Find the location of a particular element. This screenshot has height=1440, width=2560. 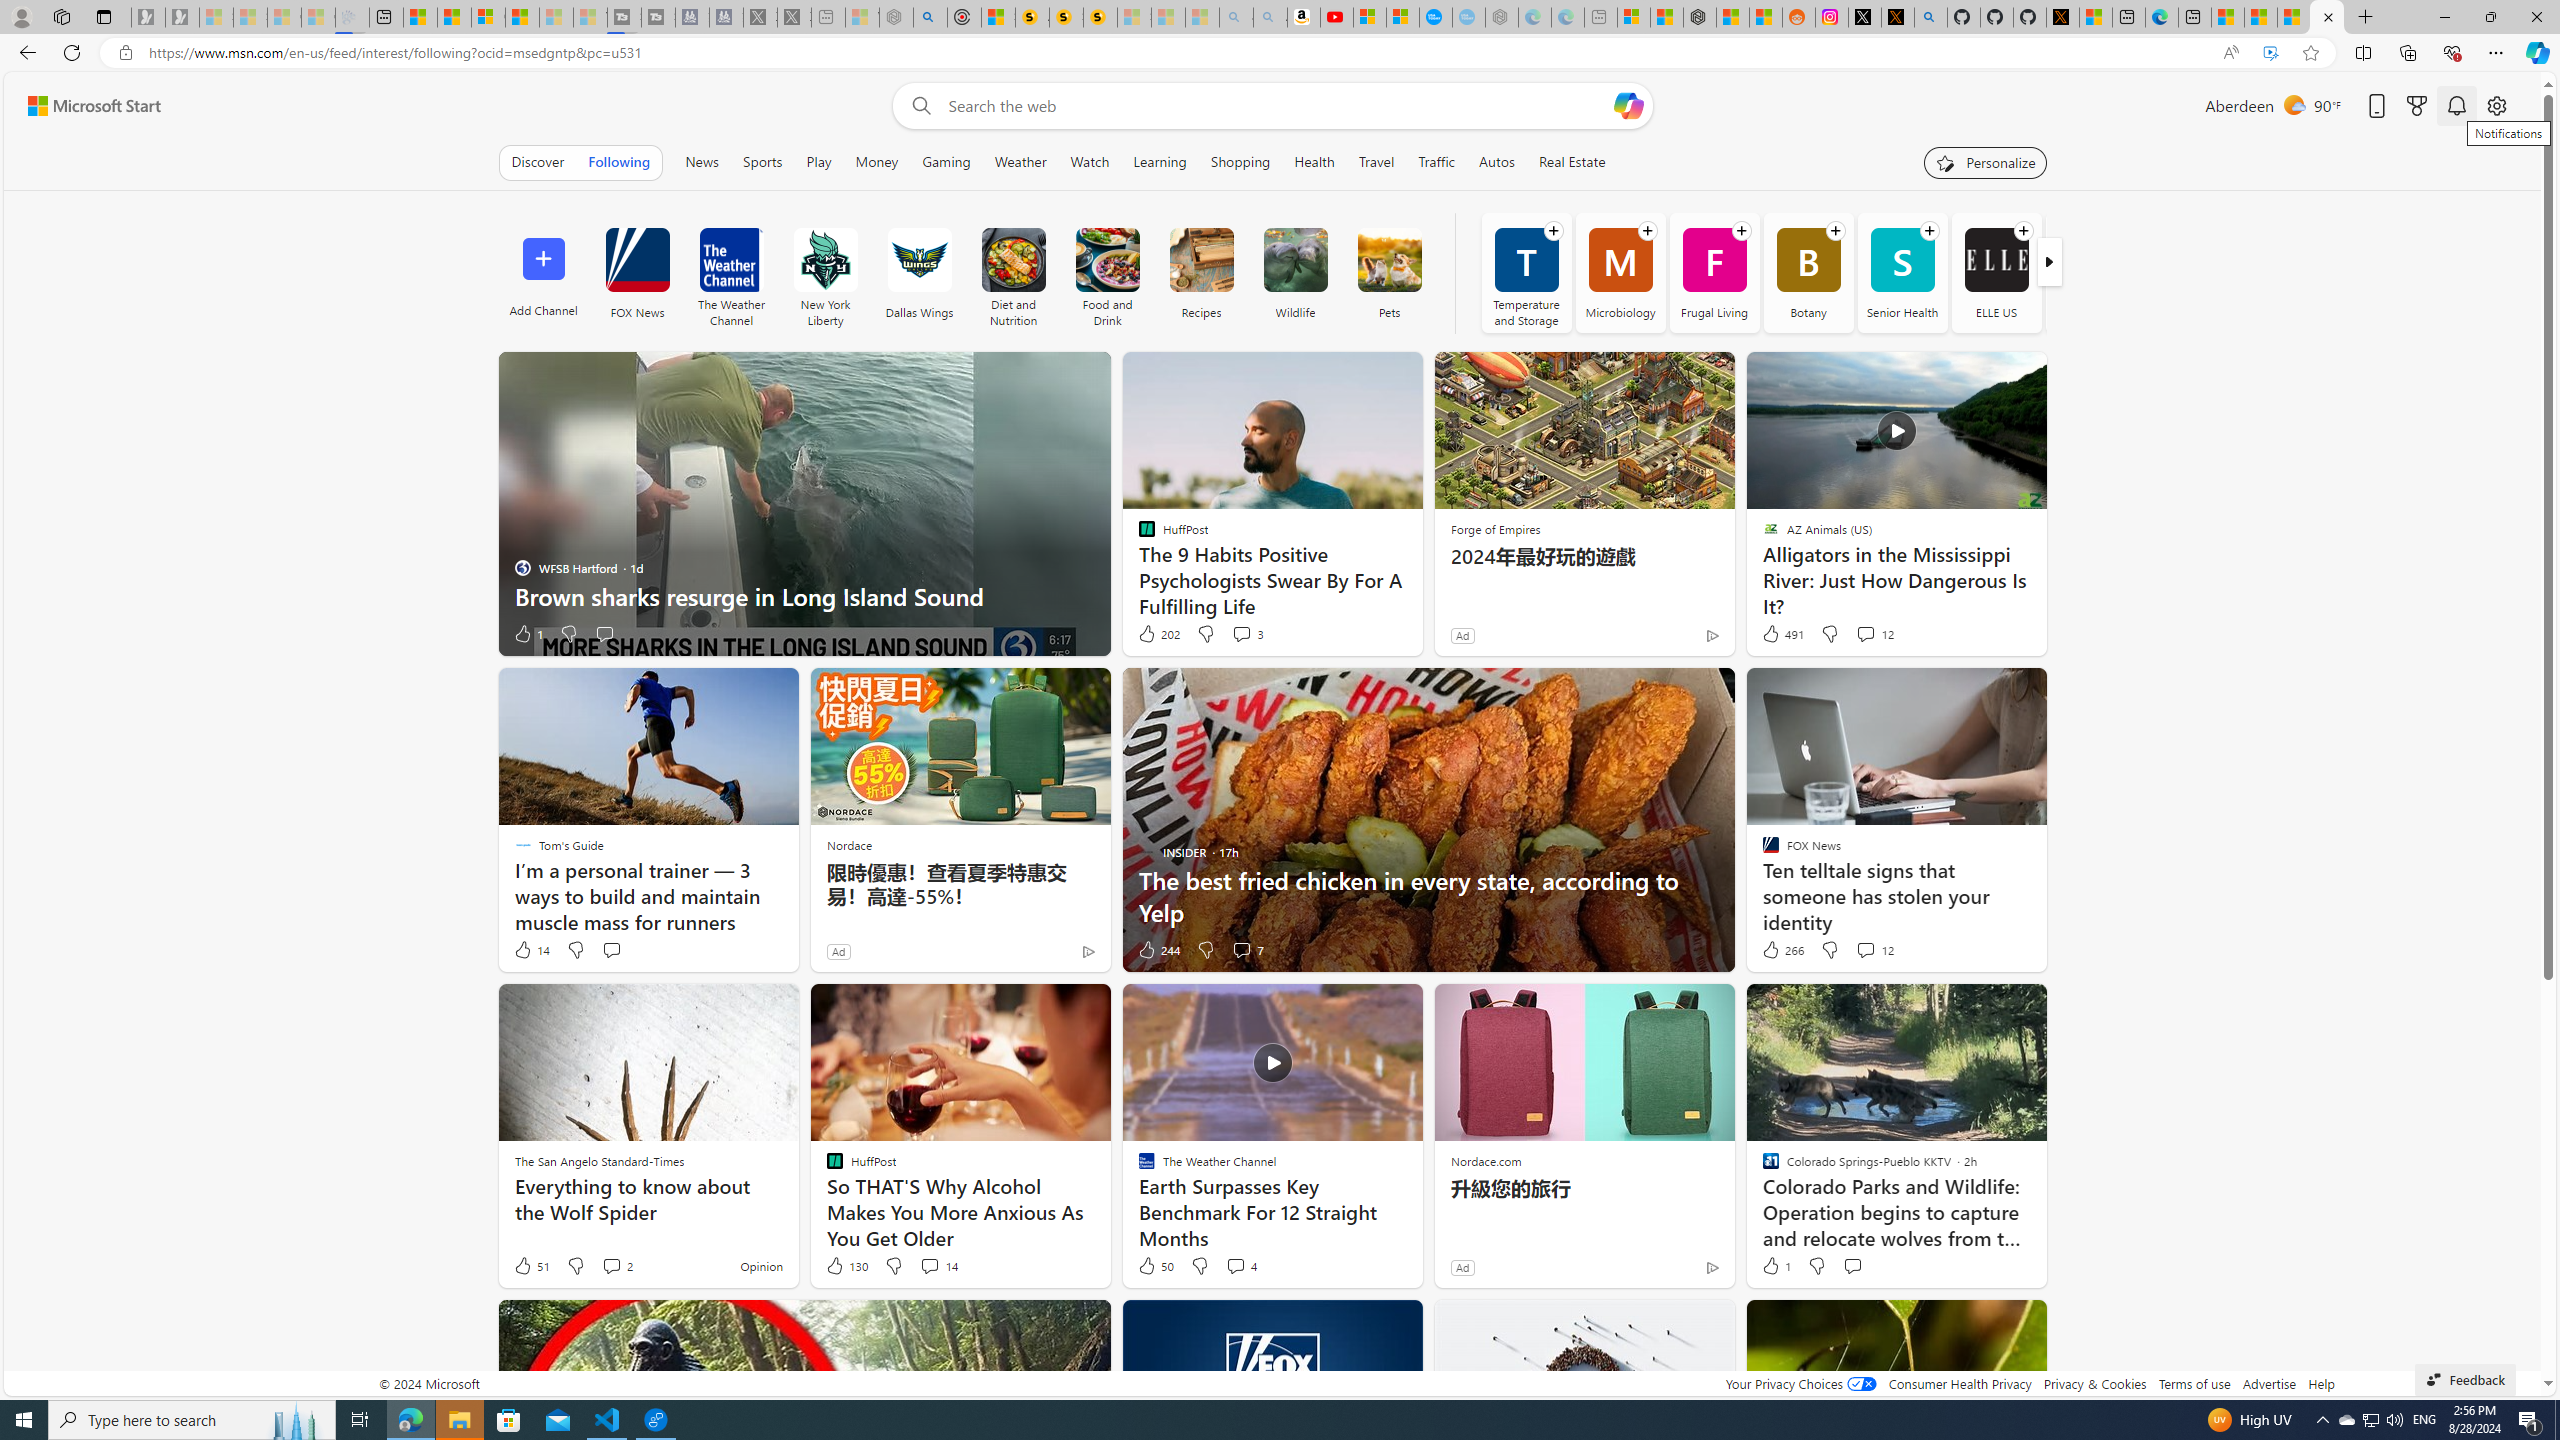

View comments 2 Comment is located at coordinates (616, 1266).